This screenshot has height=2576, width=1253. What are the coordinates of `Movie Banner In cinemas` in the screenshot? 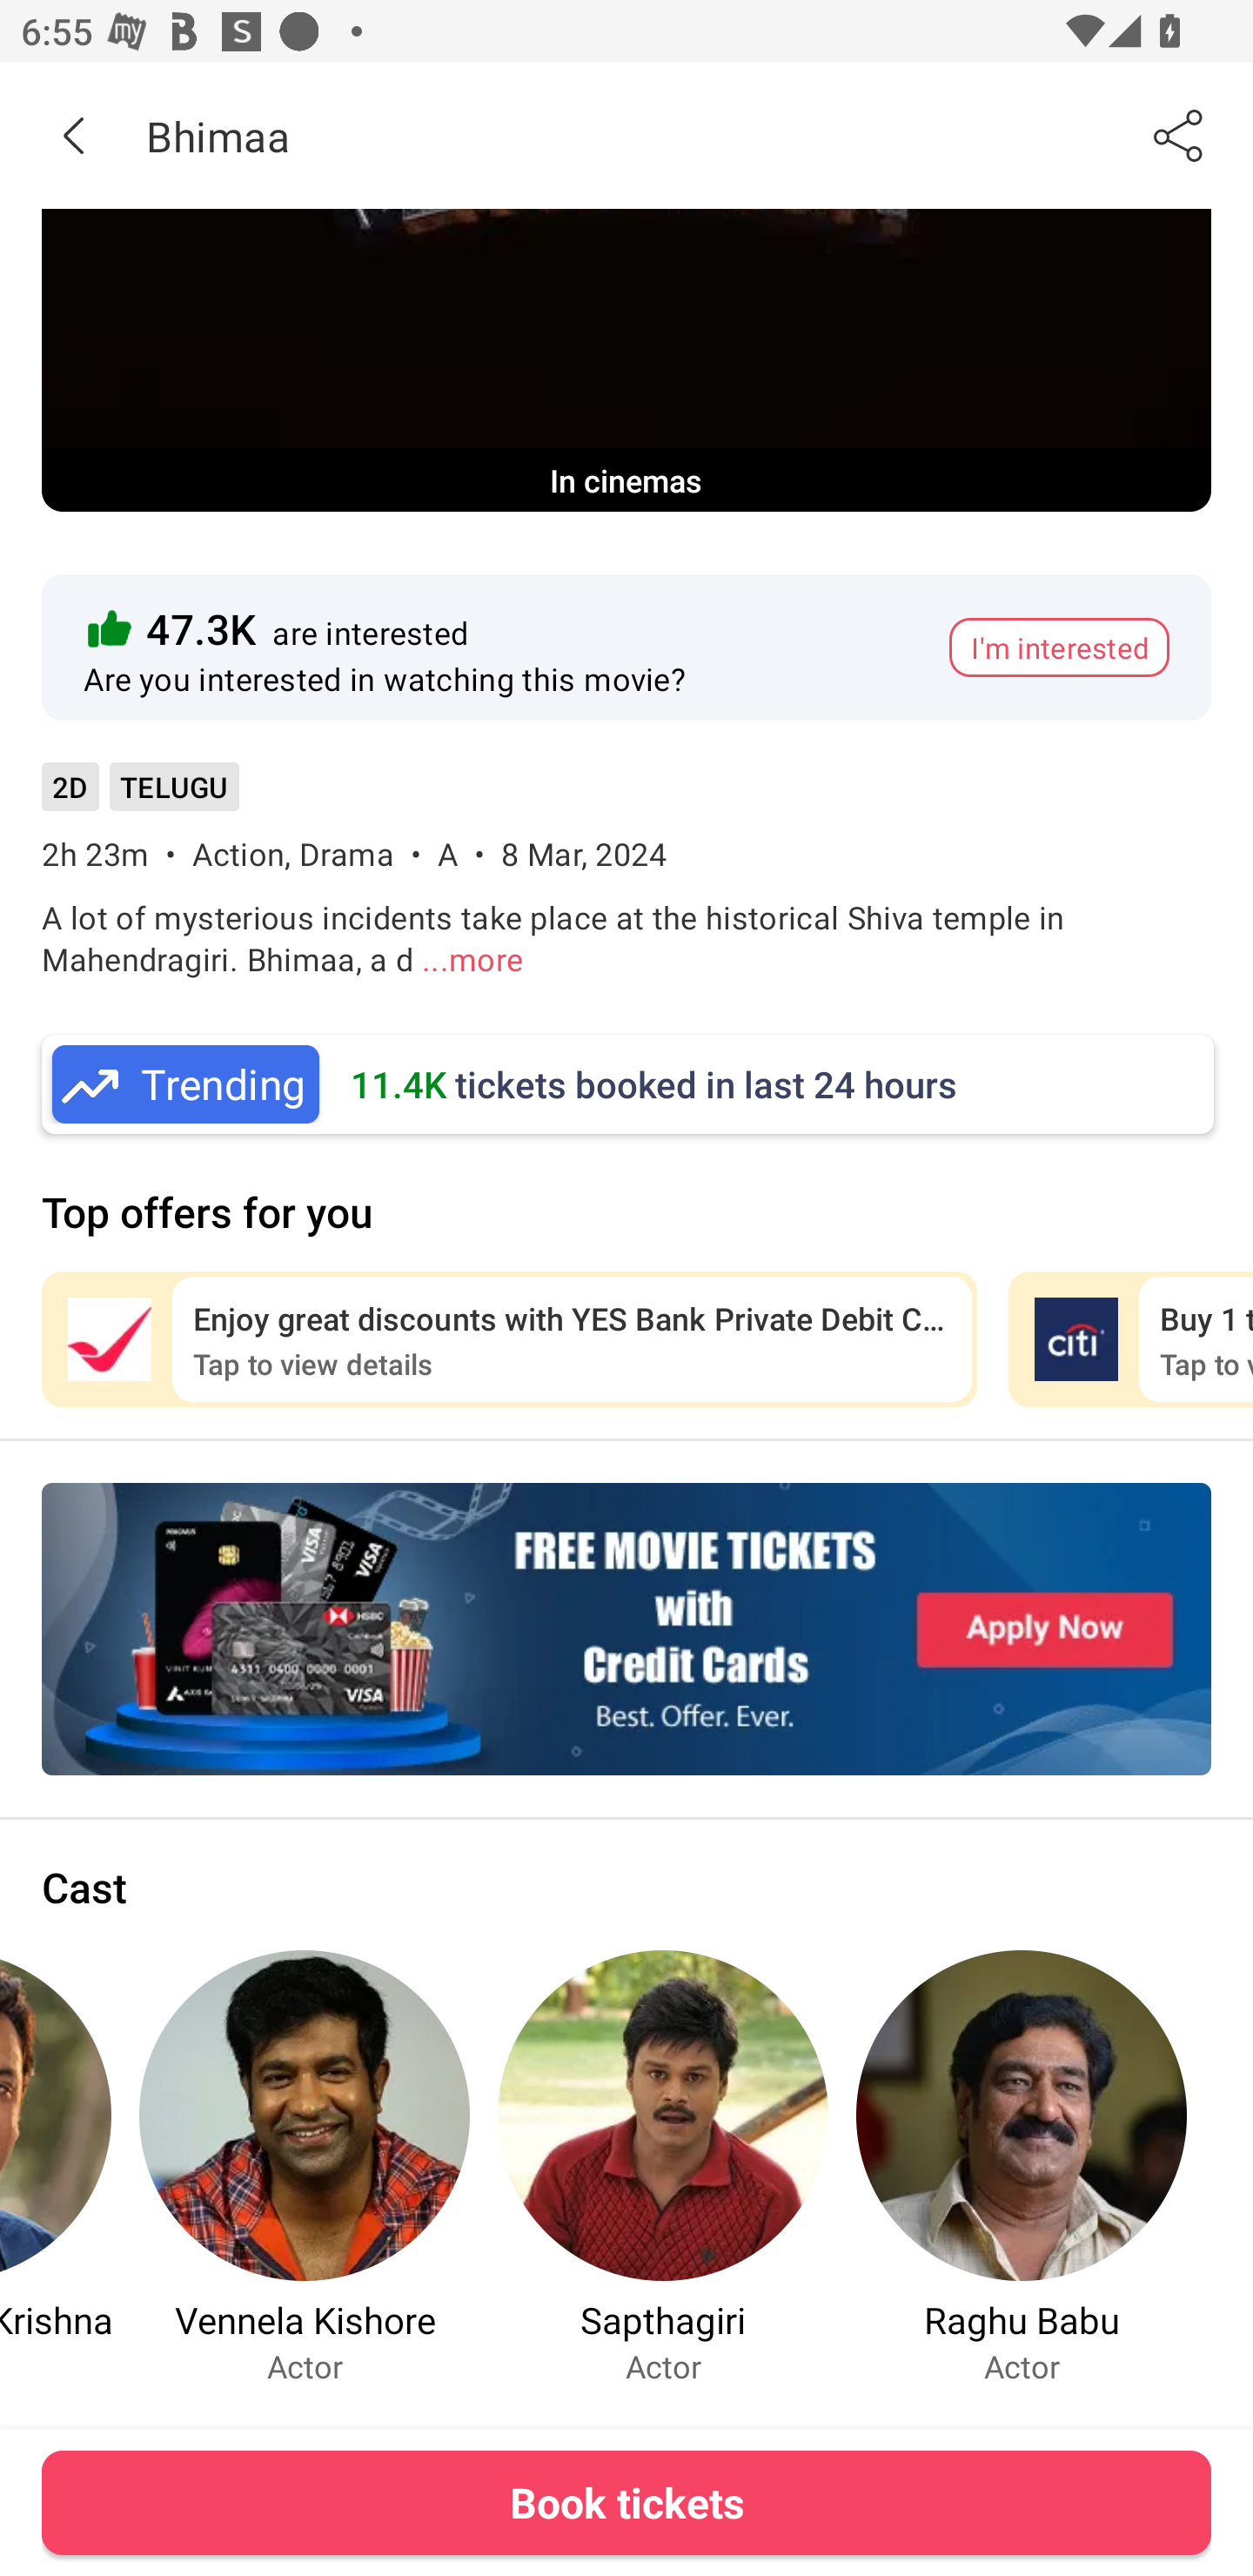 It's located at (626, 360).